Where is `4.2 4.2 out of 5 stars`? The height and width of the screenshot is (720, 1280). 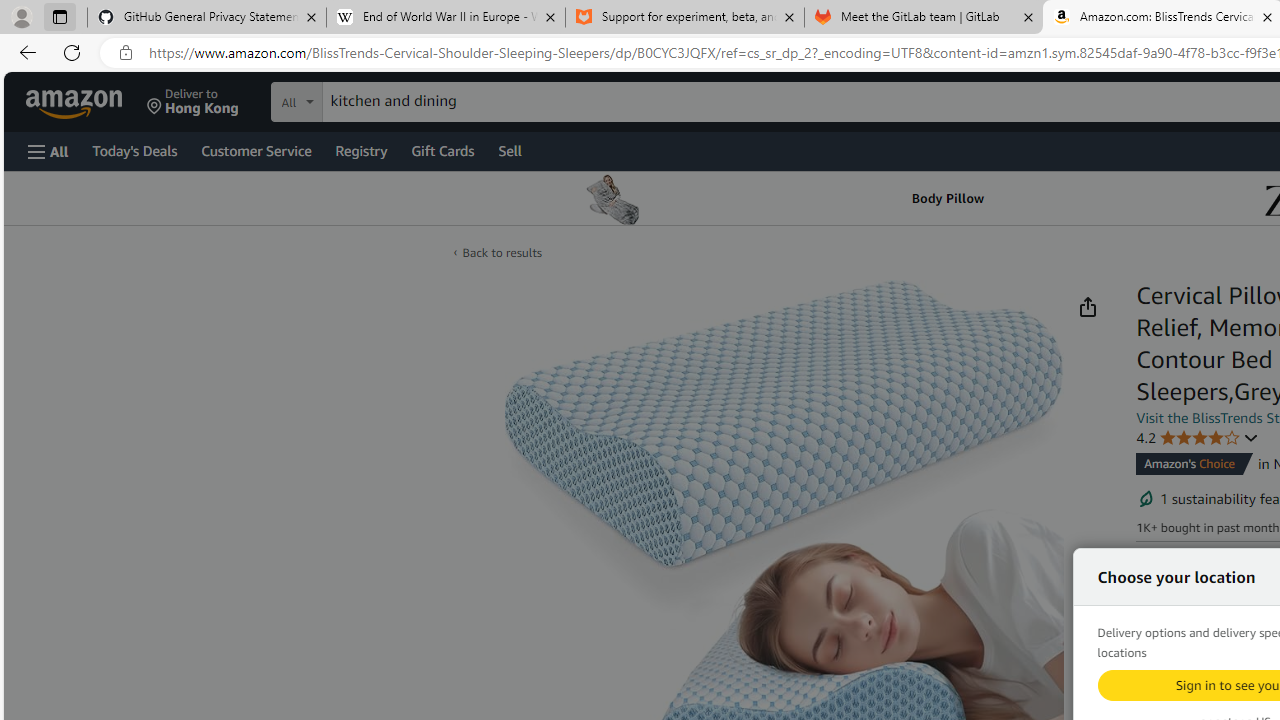 4.2 4.2 out of 5 stars is located at coordinates (1198, 437).